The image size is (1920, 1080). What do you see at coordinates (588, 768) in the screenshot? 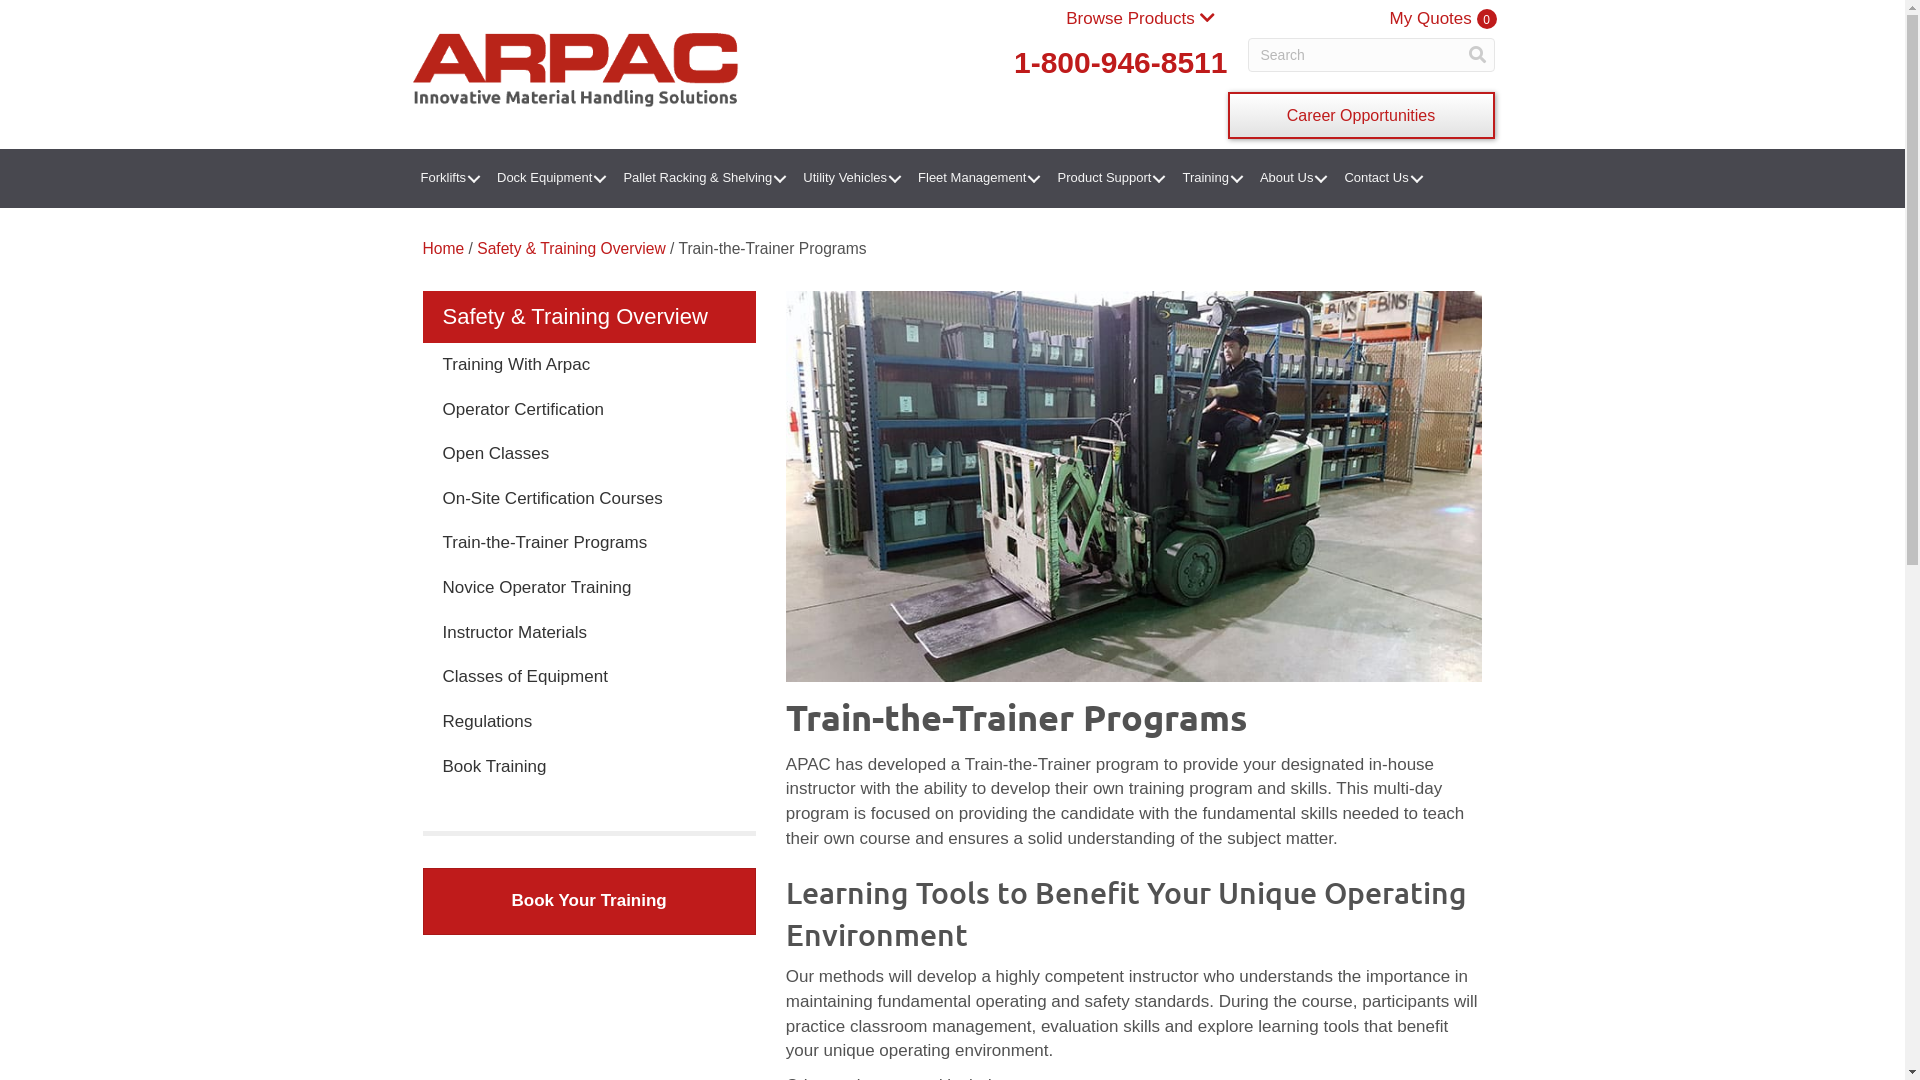
I see `Book Training` at bounding box center [588, 768].